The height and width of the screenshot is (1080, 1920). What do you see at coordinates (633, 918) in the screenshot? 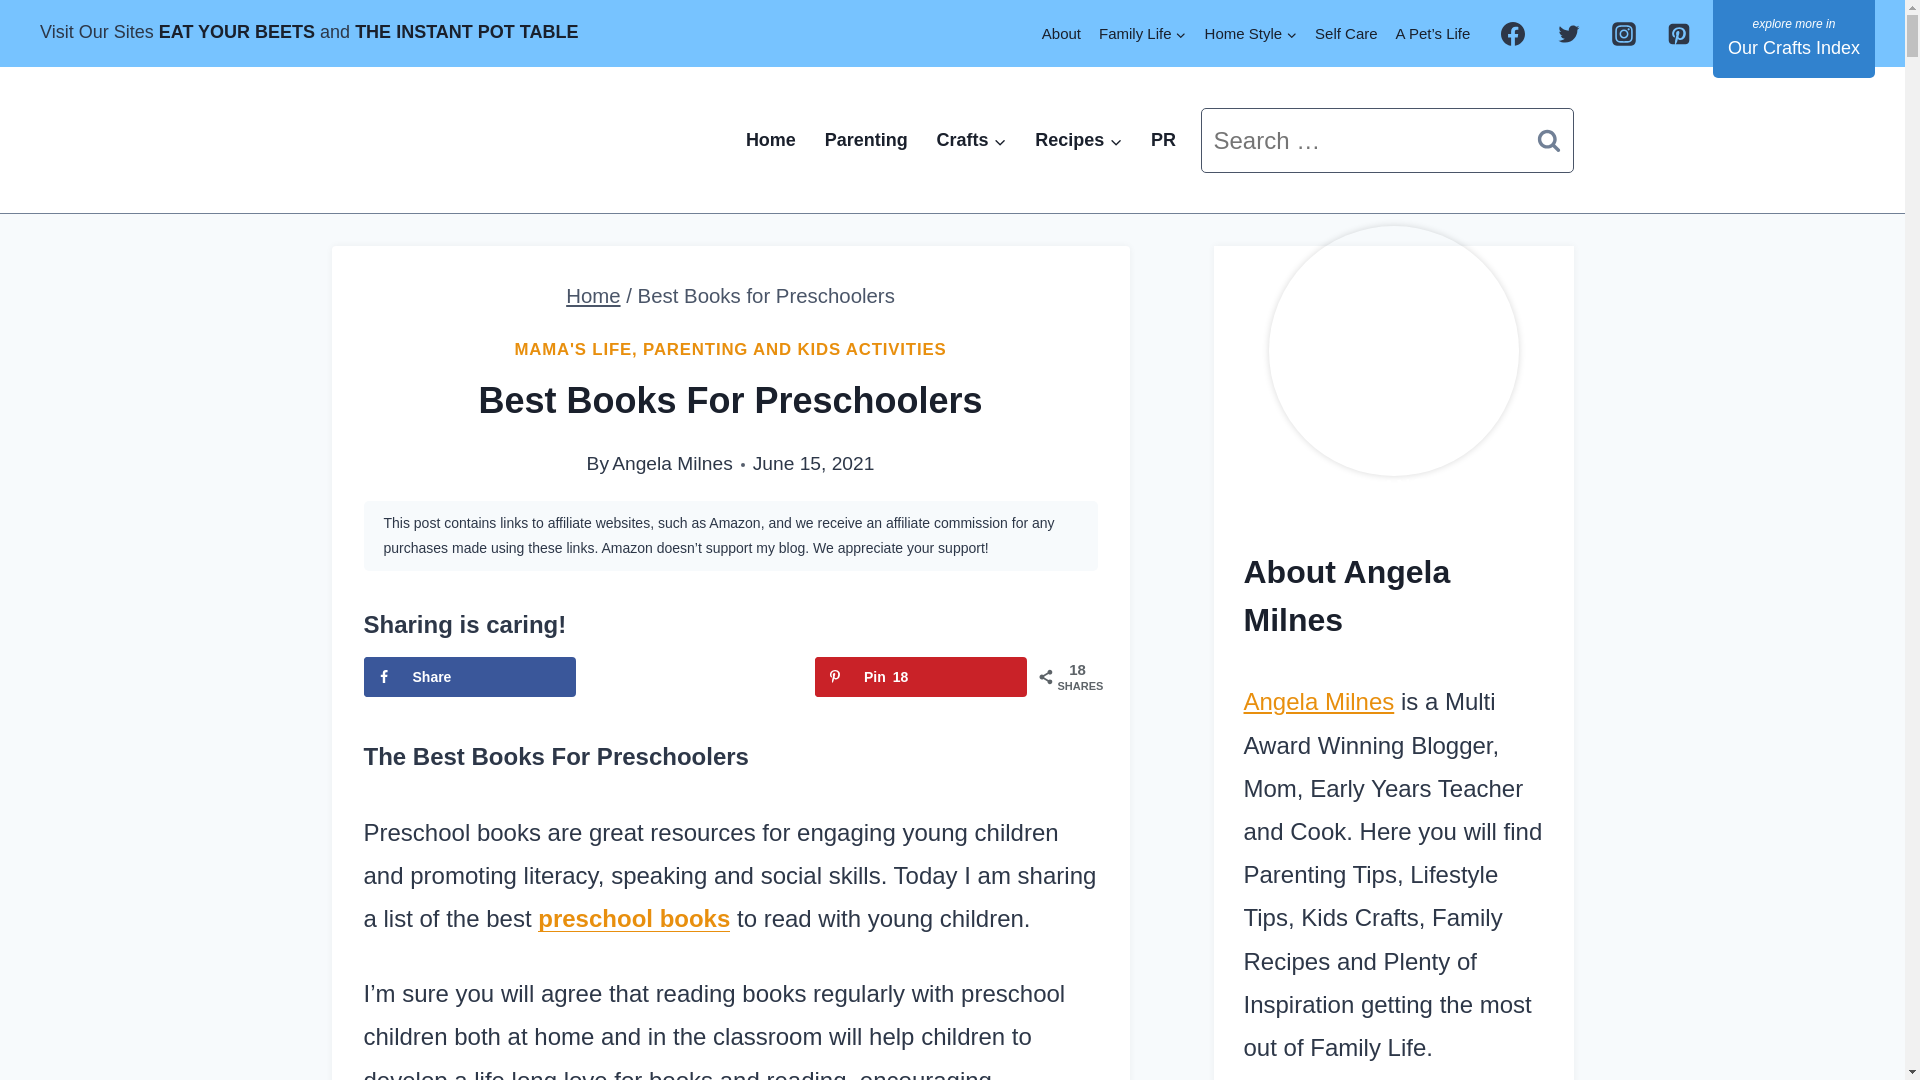
I see `Angela Milnes` at bounding box center [633, 918].